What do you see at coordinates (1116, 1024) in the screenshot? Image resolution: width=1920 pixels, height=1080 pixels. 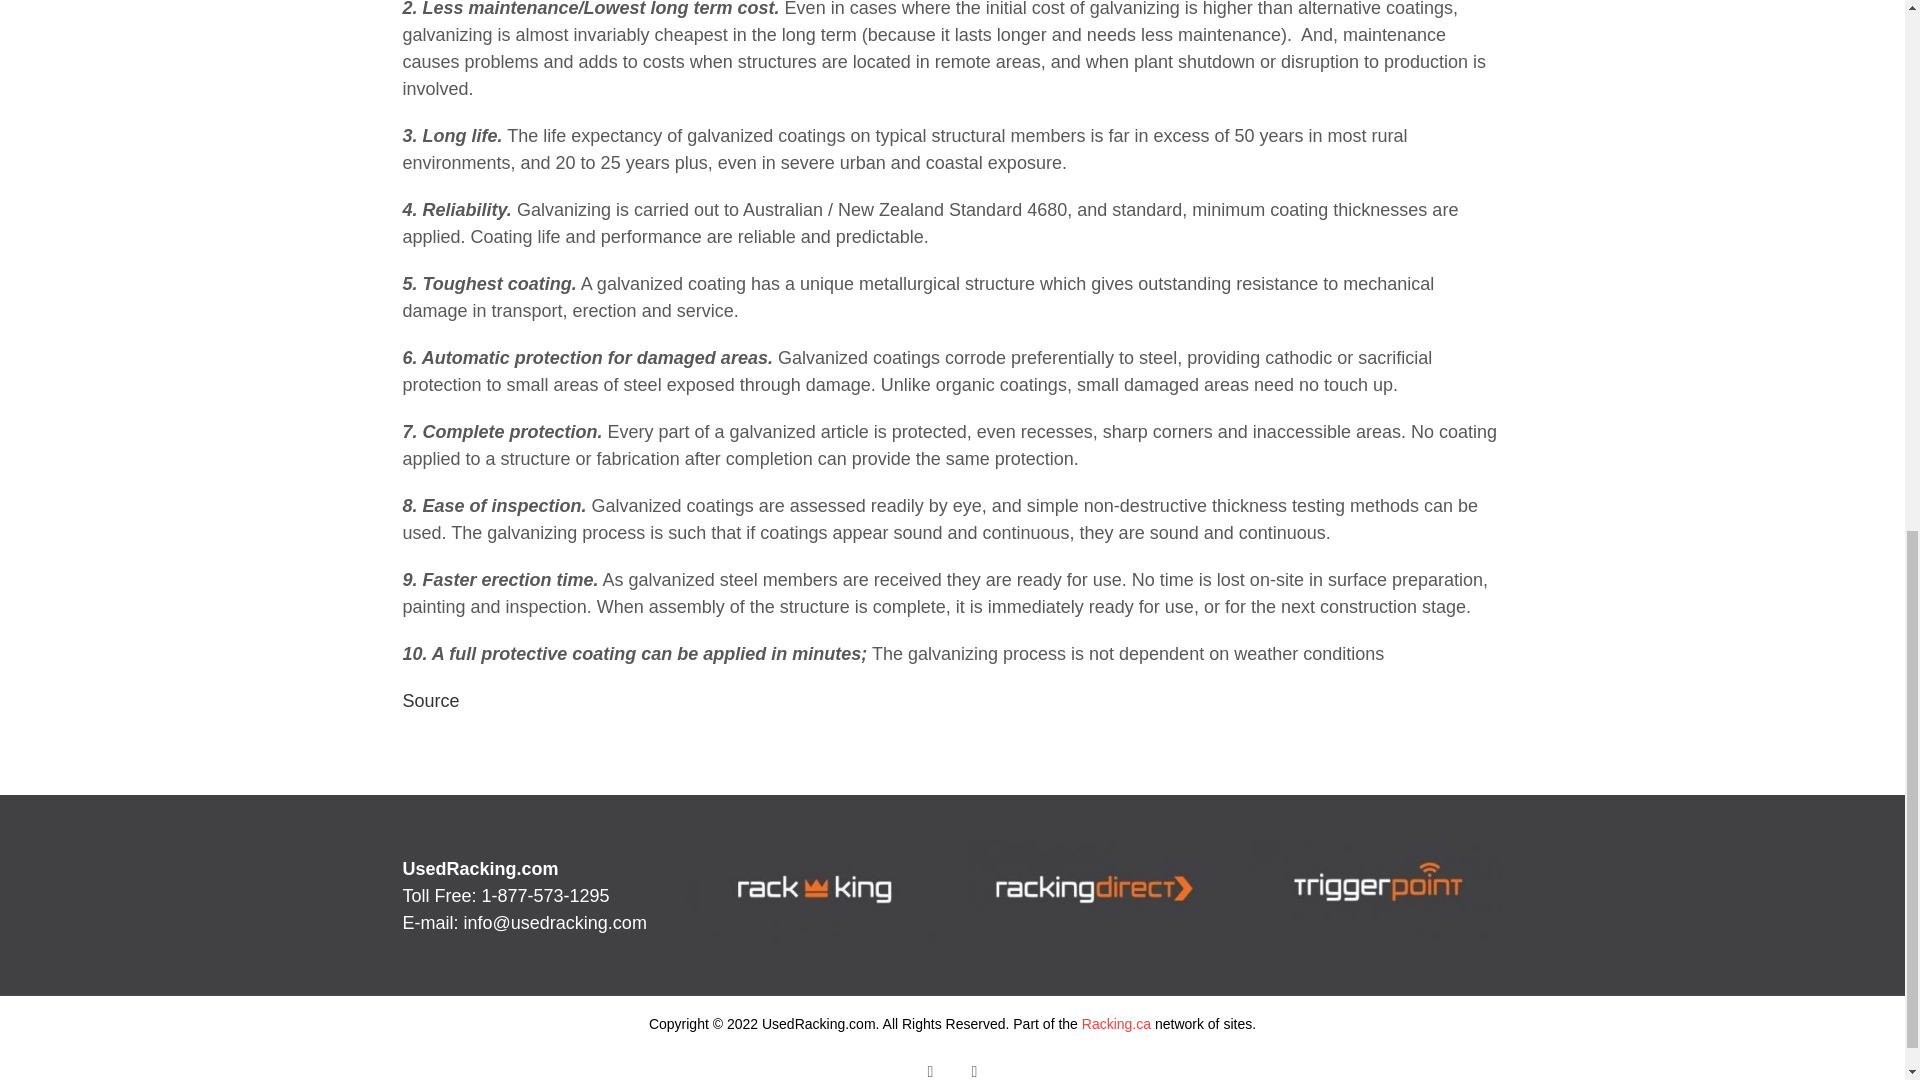 I see `Racking.ca` at bounding box center [1116, 1024].